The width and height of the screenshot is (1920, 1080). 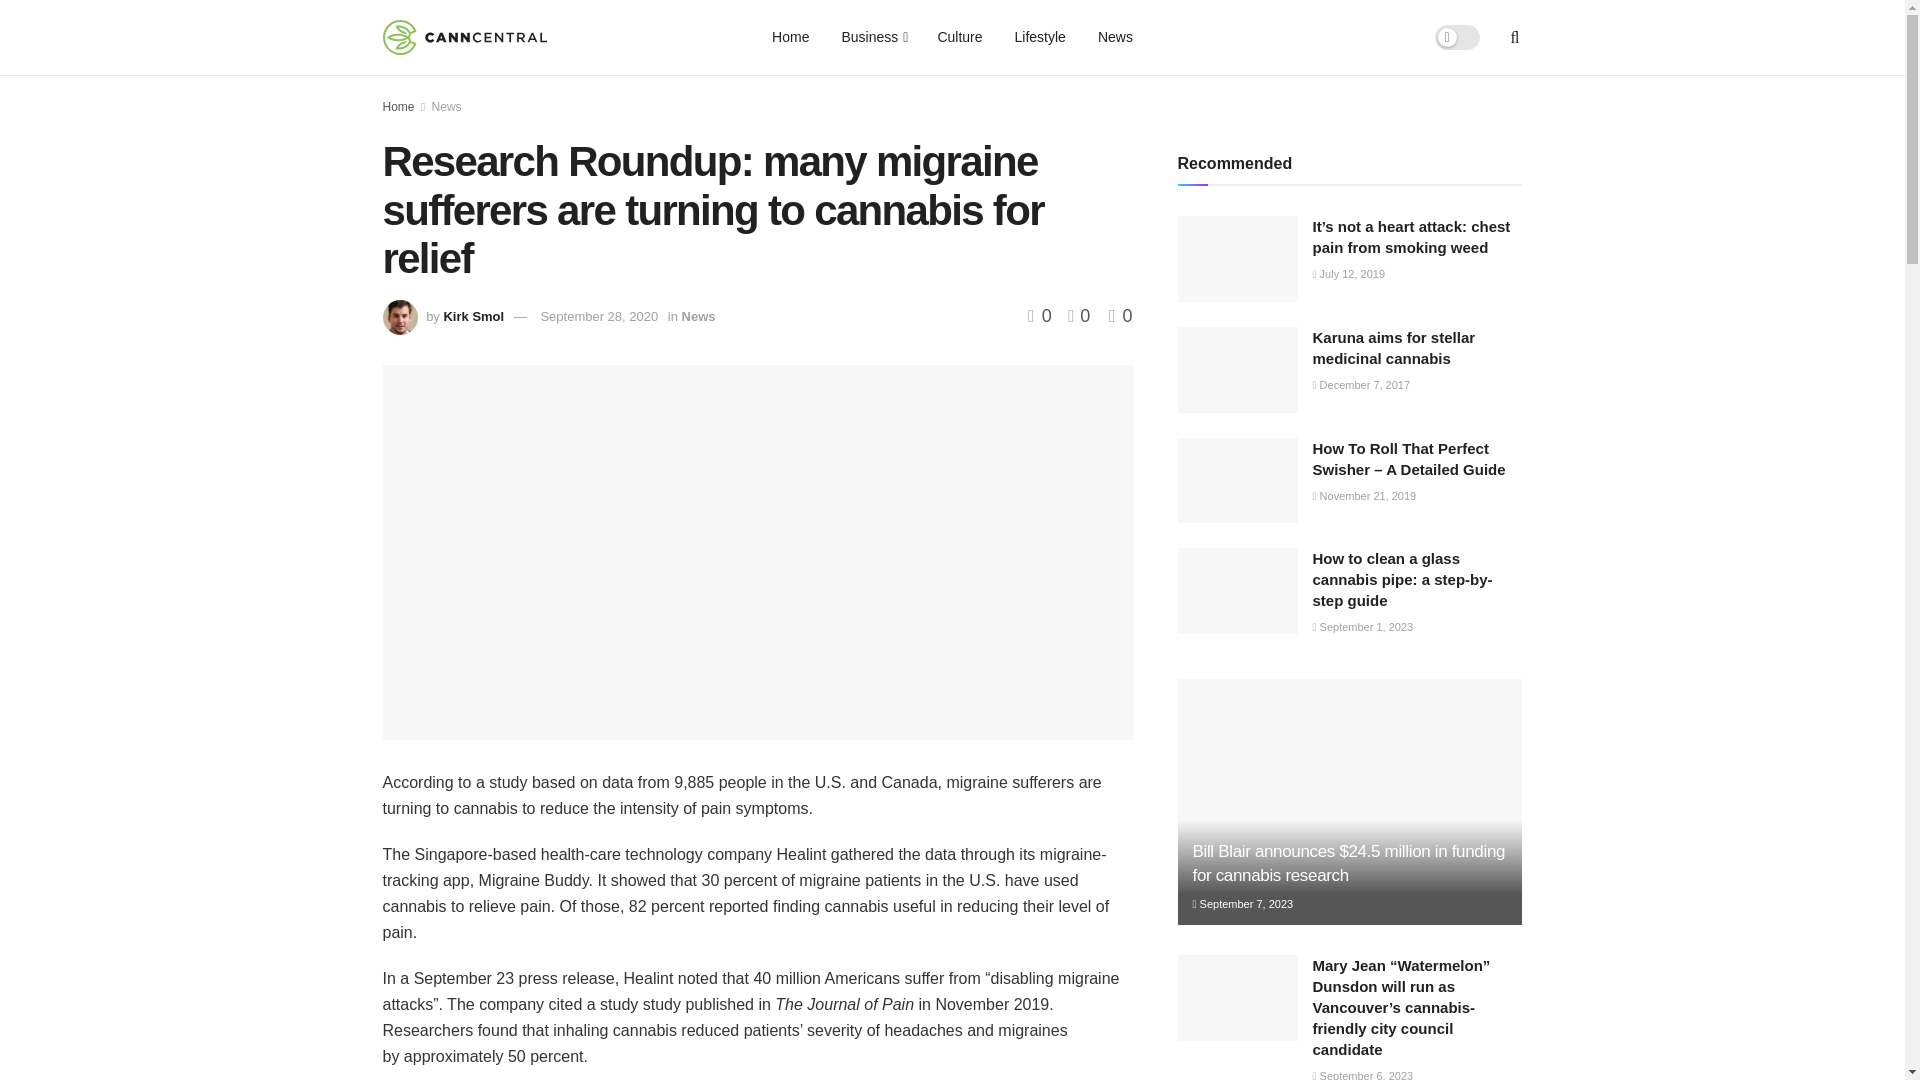 I want to click on Home, so click(x=790, y=37).